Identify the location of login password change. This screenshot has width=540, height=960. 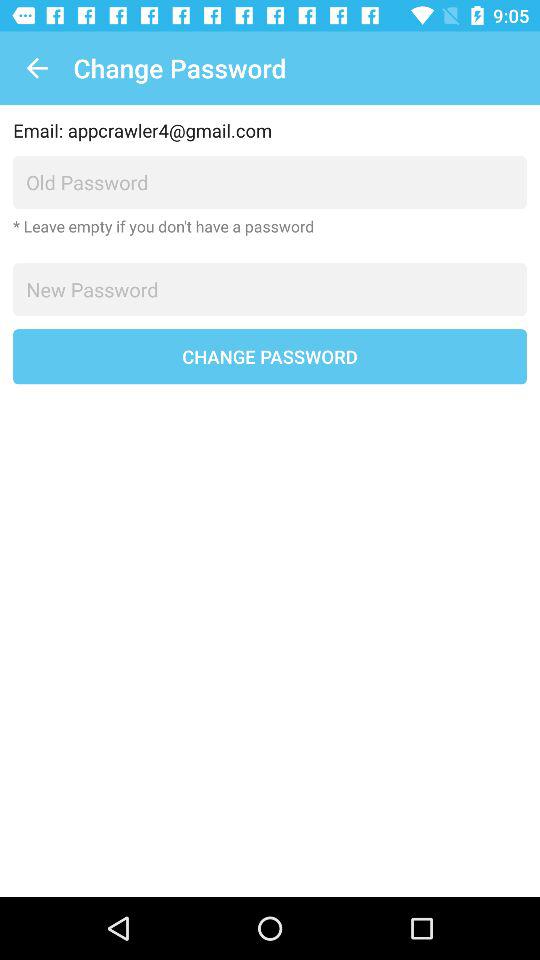
(270, 290).